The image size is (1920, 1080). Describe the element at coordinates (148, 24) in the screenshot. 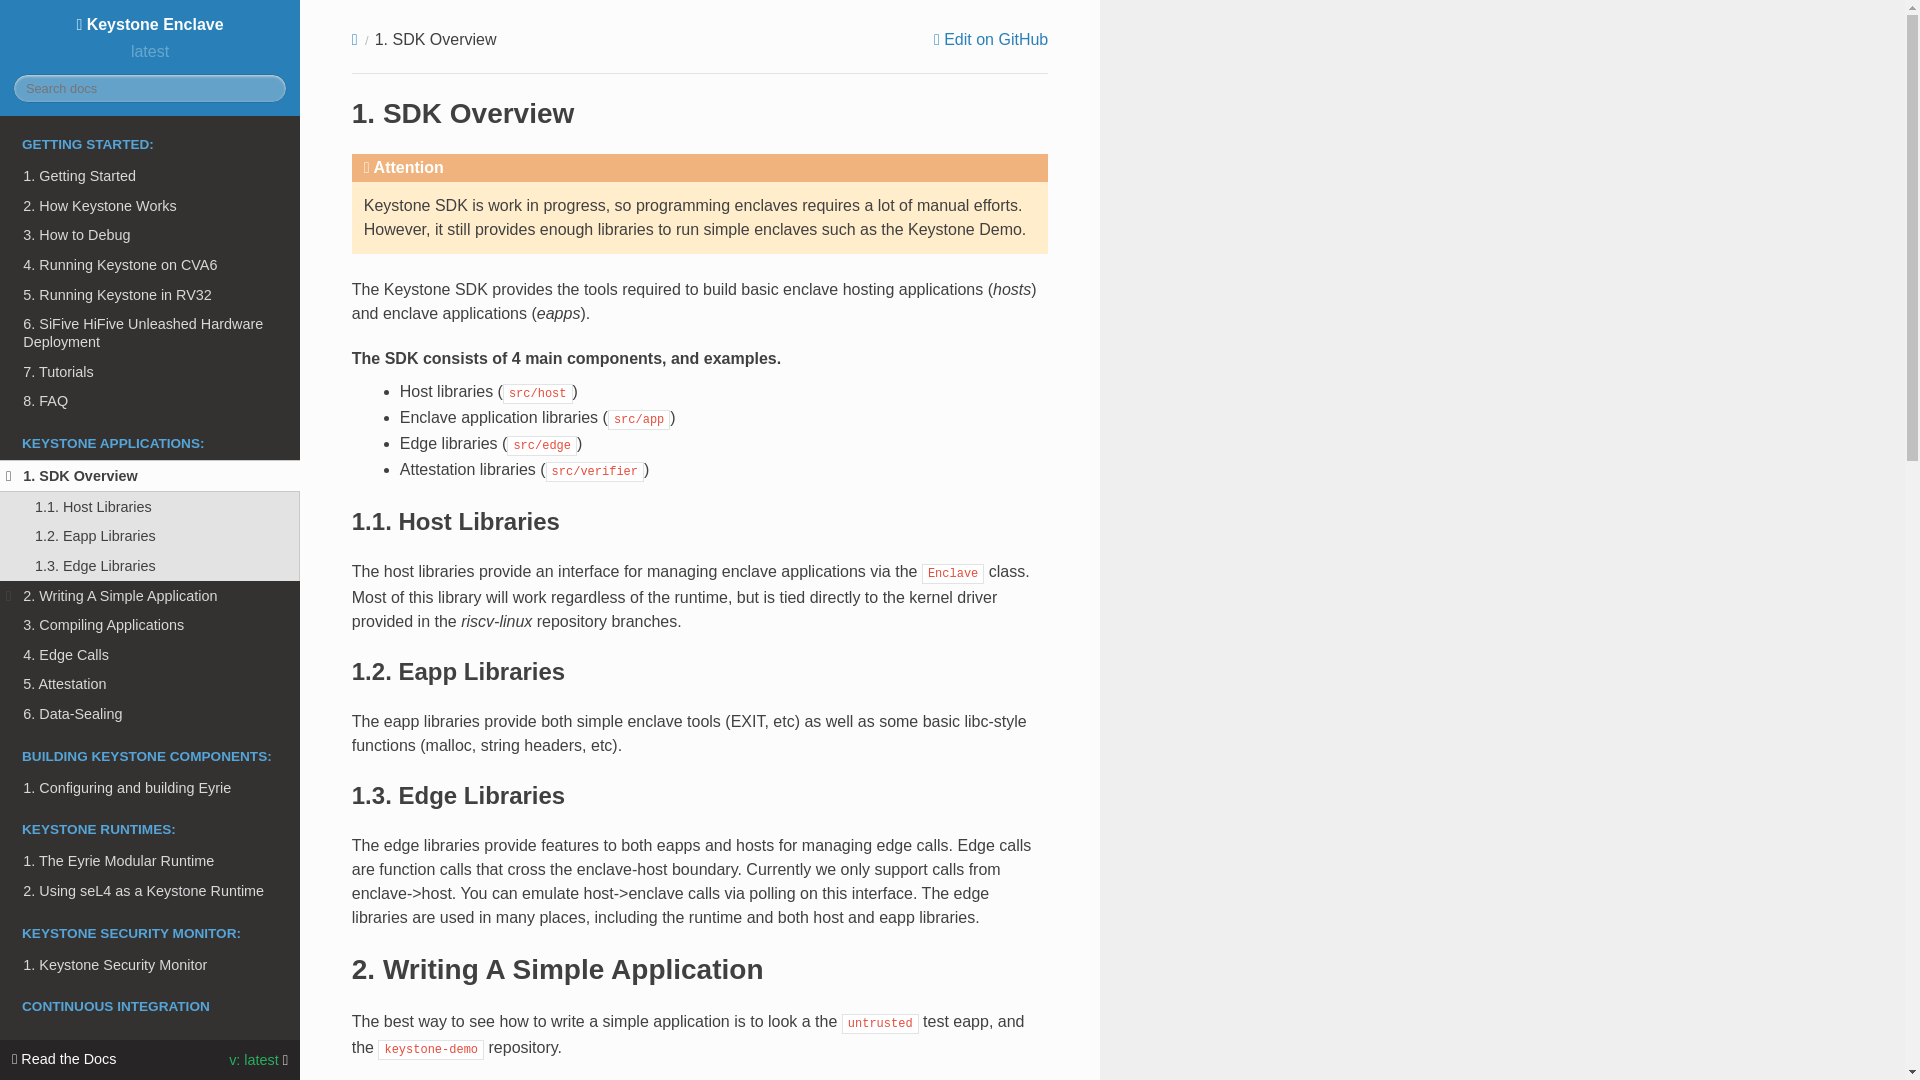

I see `Keystone Enclave` at that location.